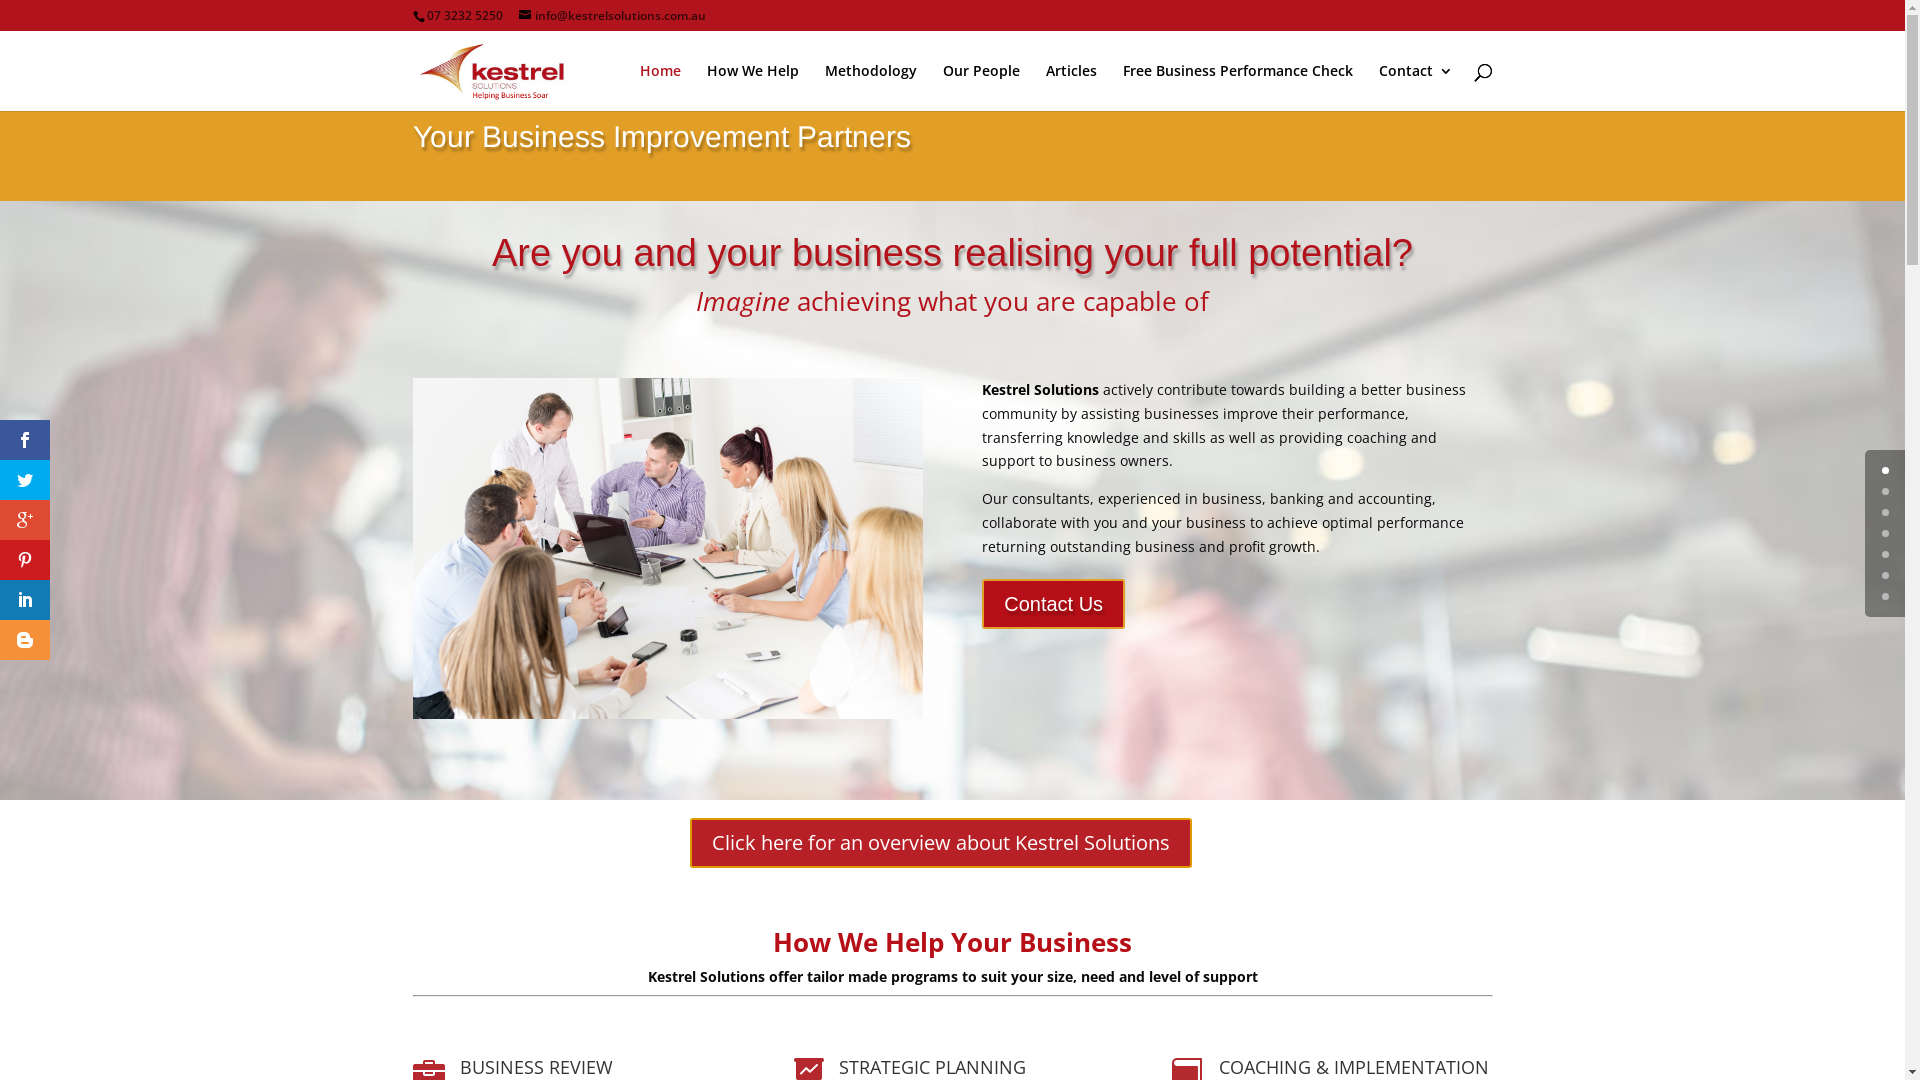 The height and width of the screenshot is (1080, 1920). I want to click on 0, so click(1886, 470).